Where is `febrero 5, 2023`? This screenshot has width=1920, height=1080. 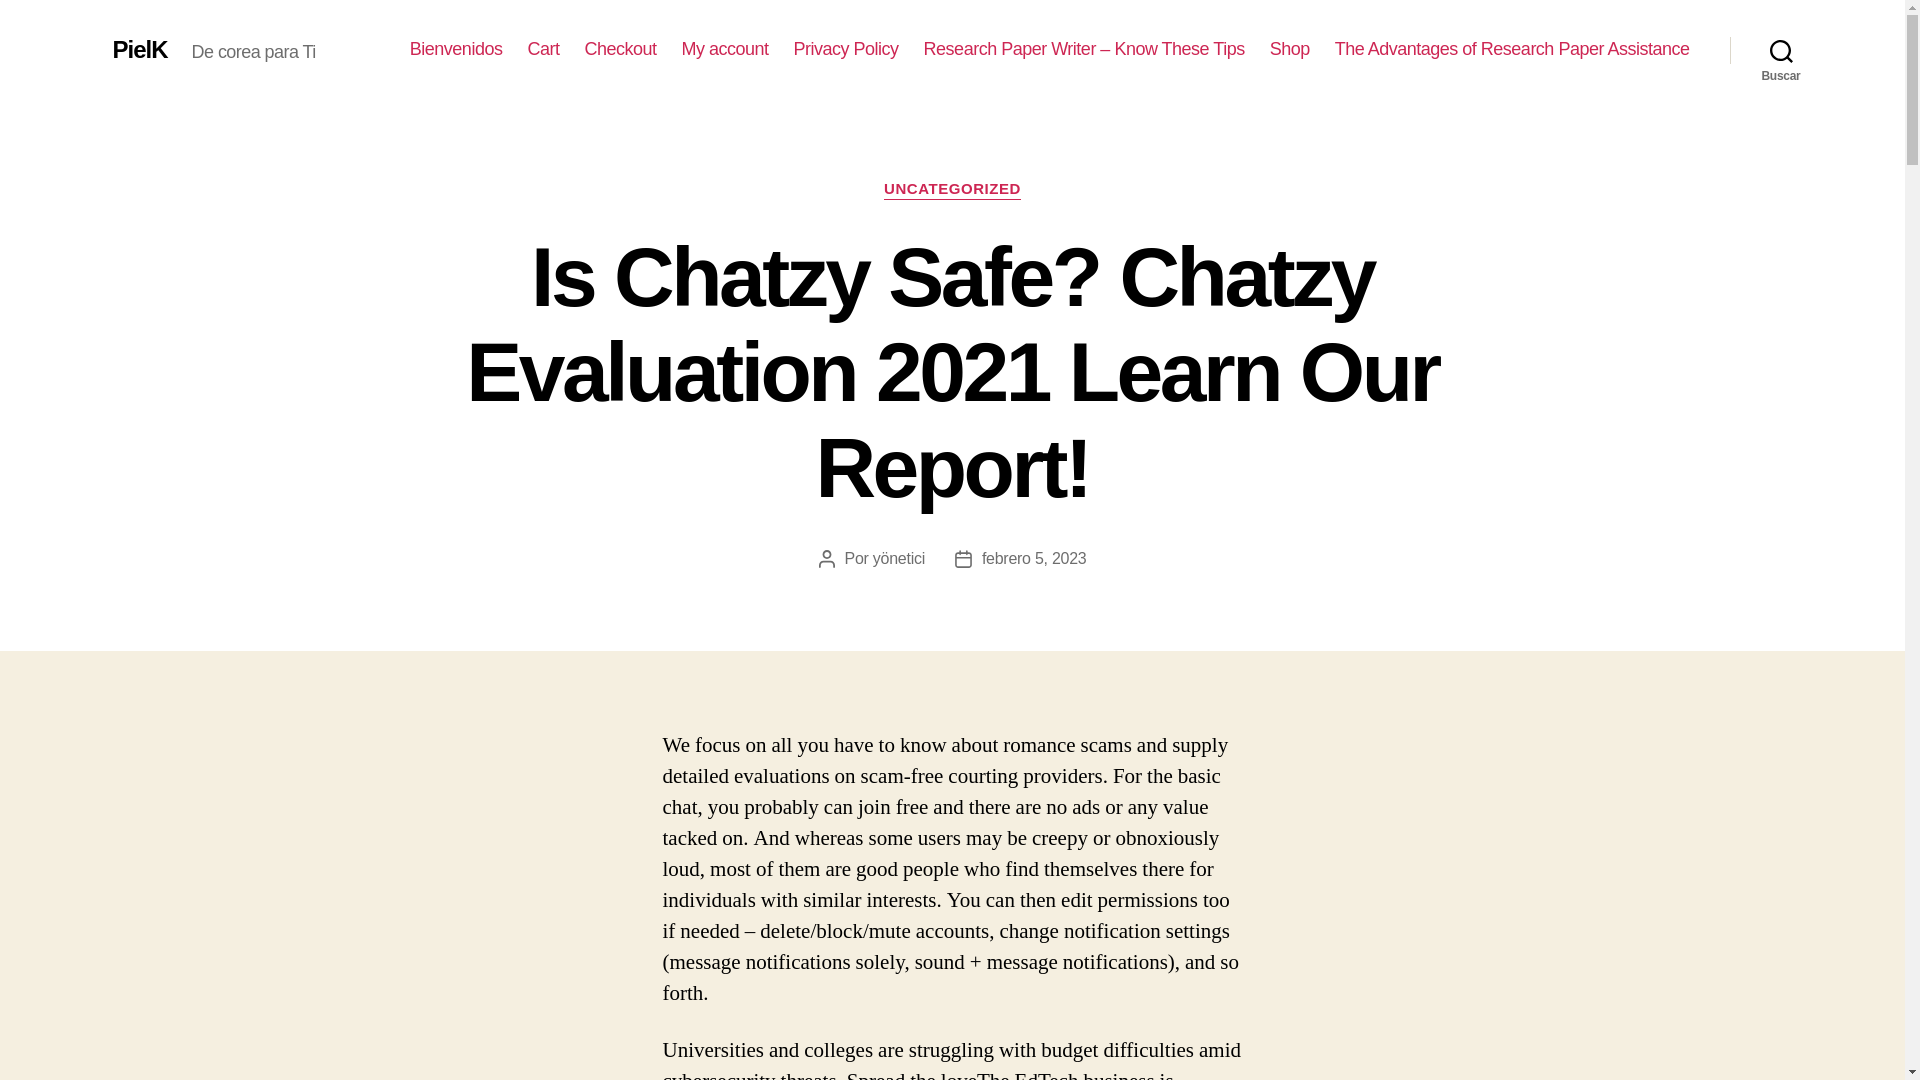
febrero 5, 2023 is located at coordinates (1034, 558).